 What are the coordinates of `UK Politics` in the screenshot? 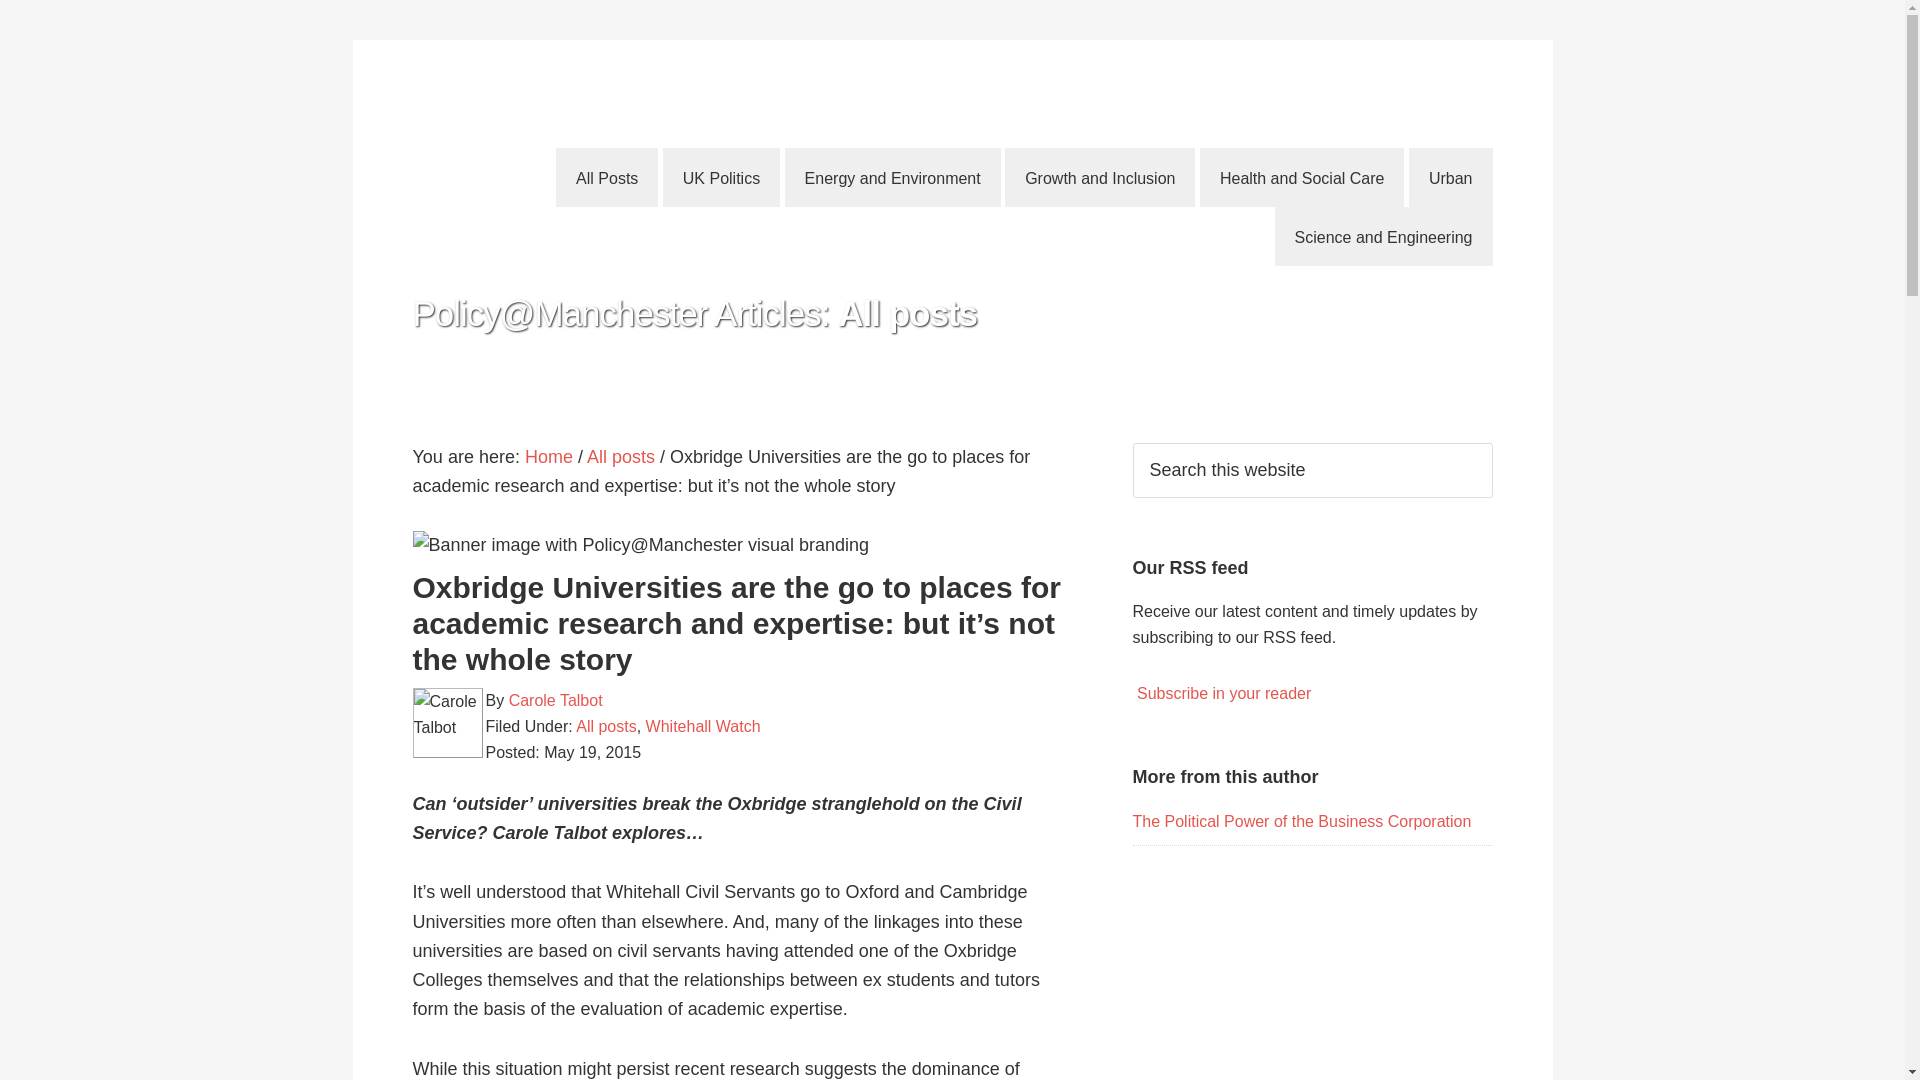 It's located at (720, 177).